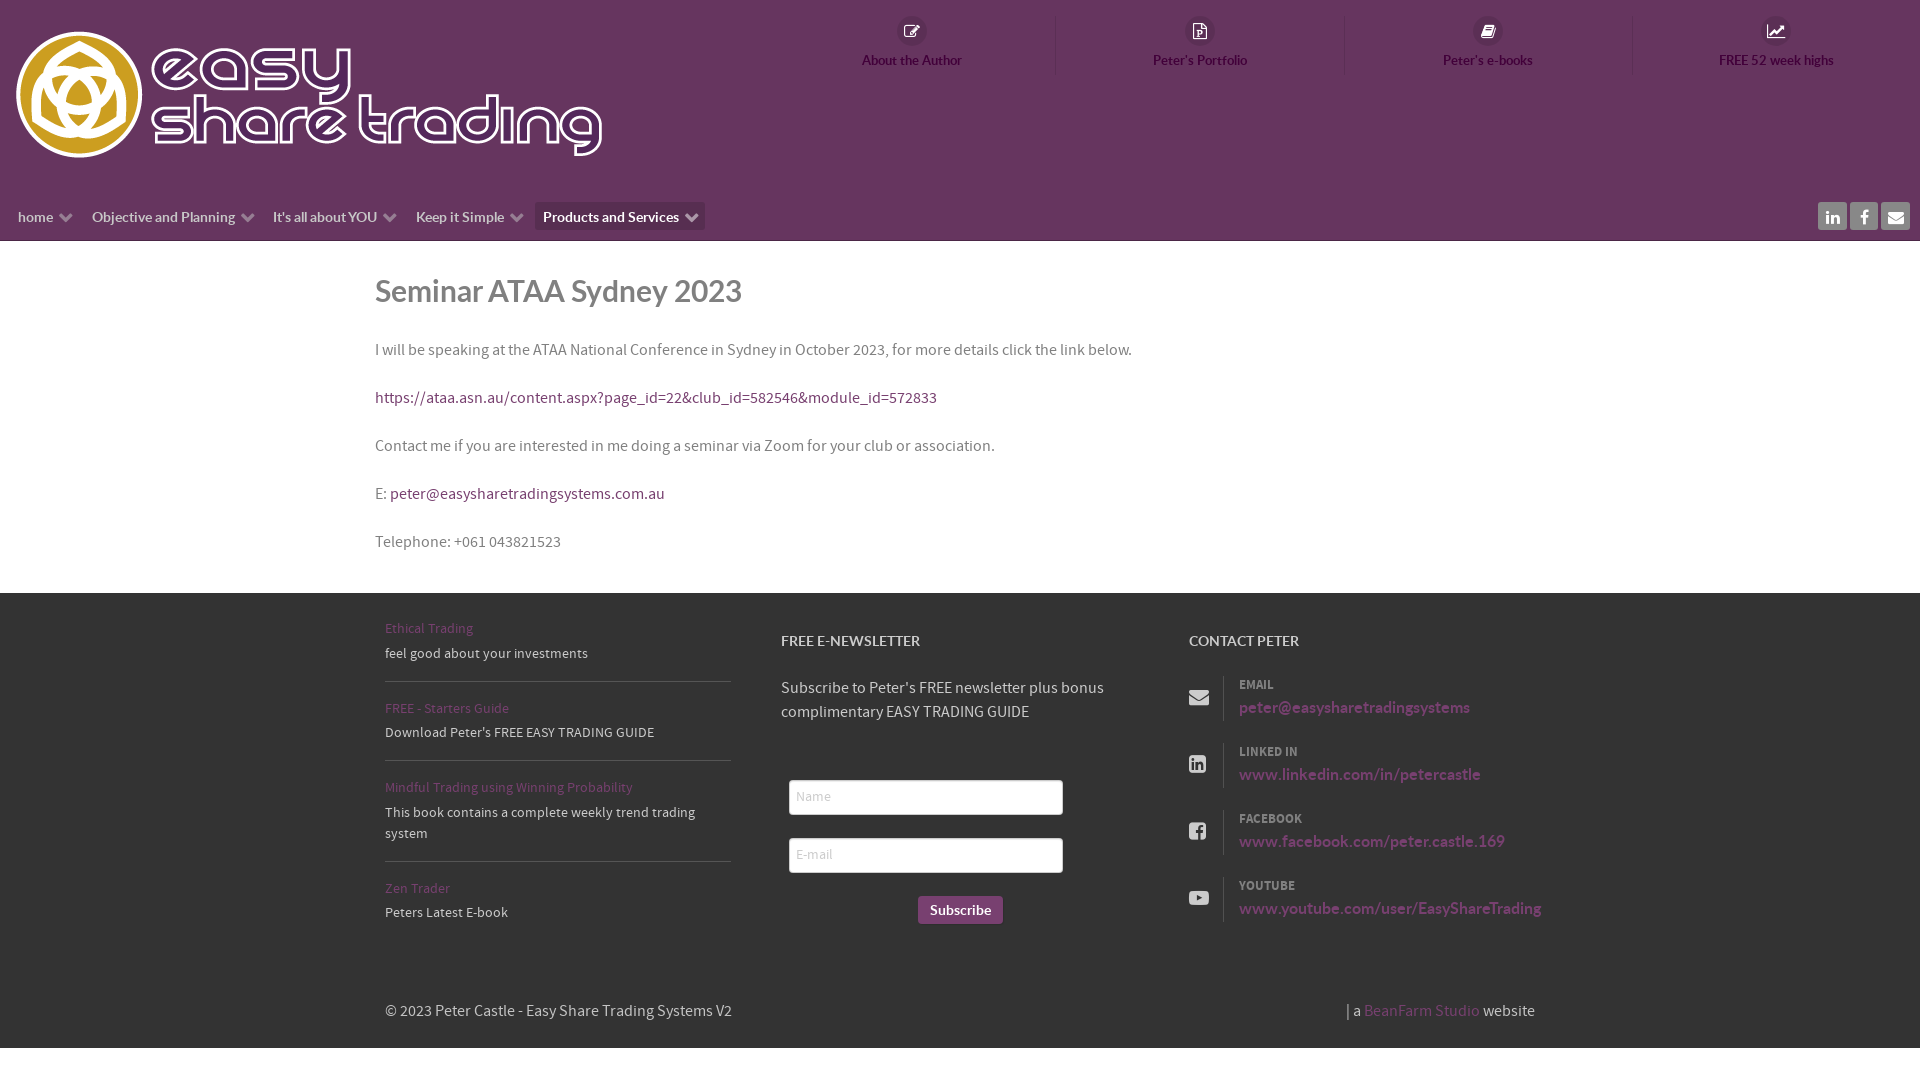 The height and width of the screenshot is (1080, 1920). I want to click on peter@easysharetradingsystems.com.au, so click(528, 494).